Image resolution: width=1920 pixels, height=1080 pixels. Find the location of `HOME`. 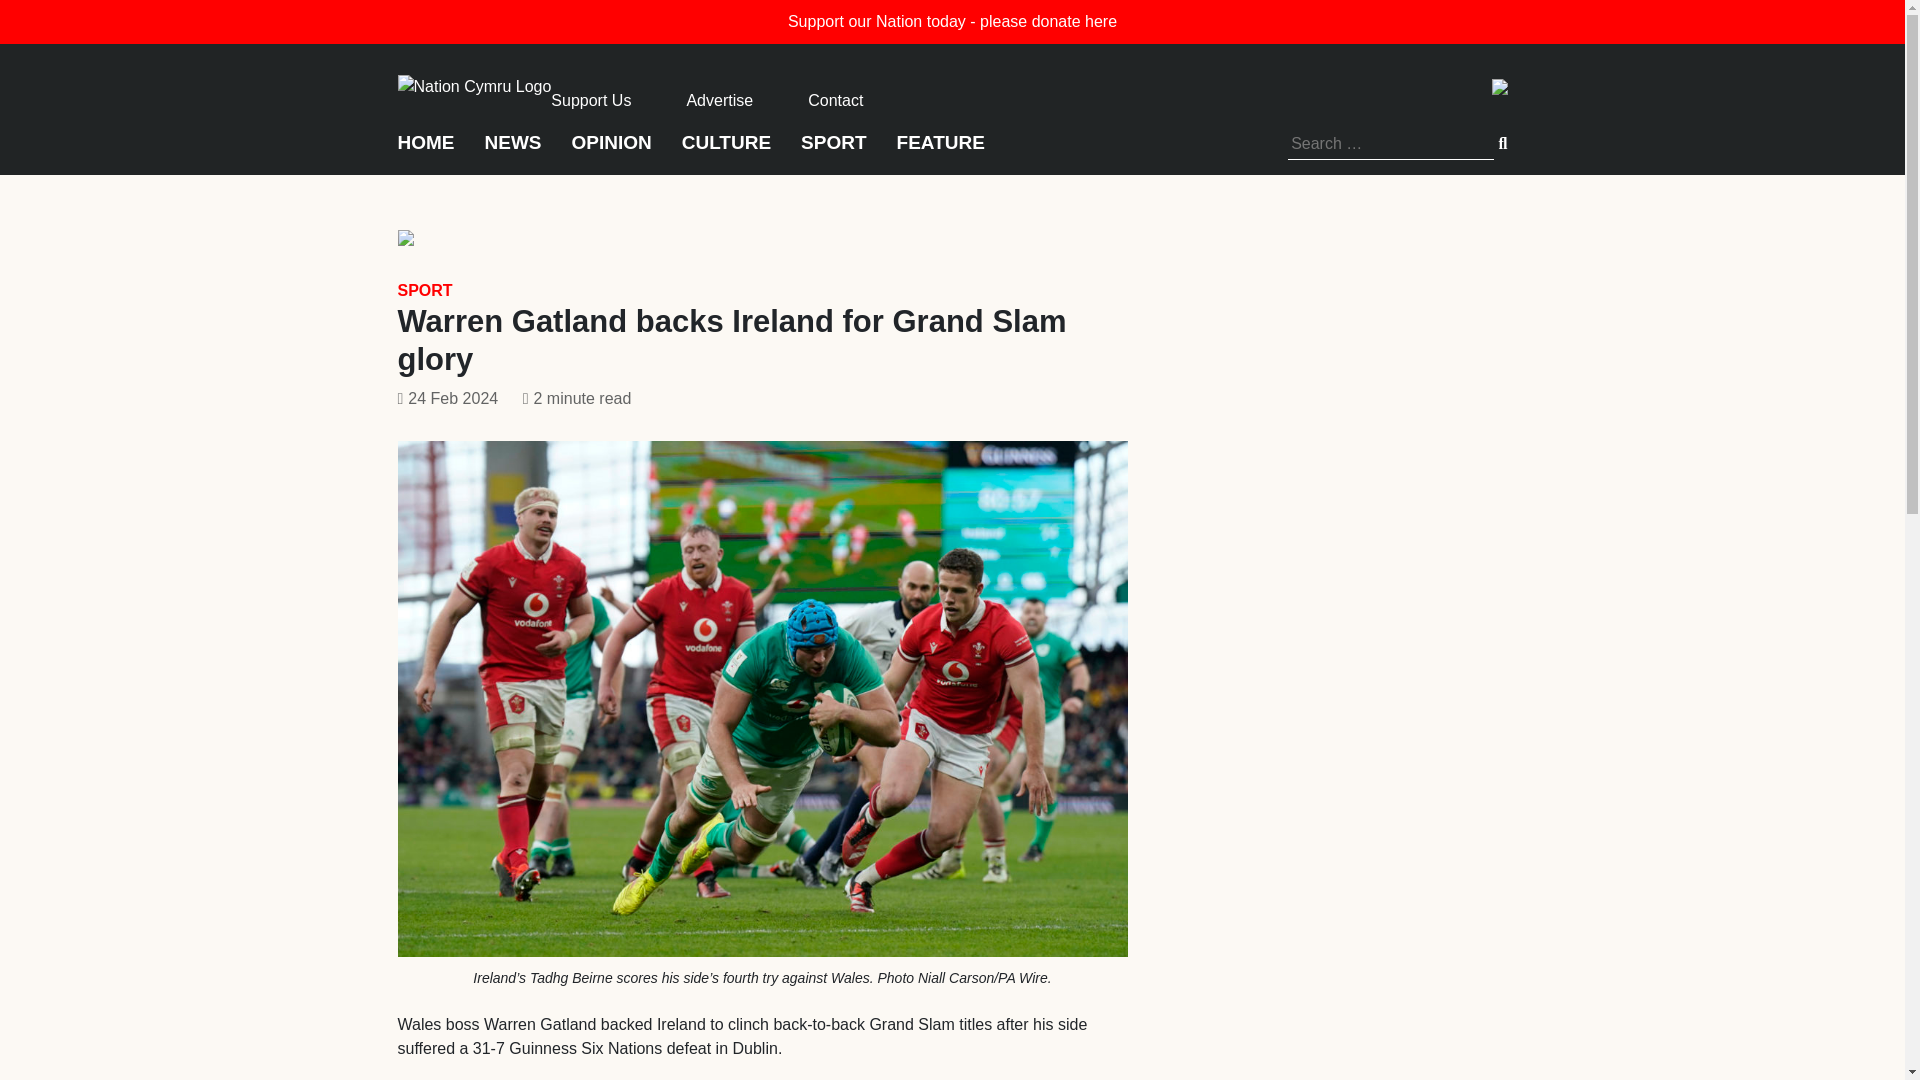

HOME is located at coordinates (426, 150).